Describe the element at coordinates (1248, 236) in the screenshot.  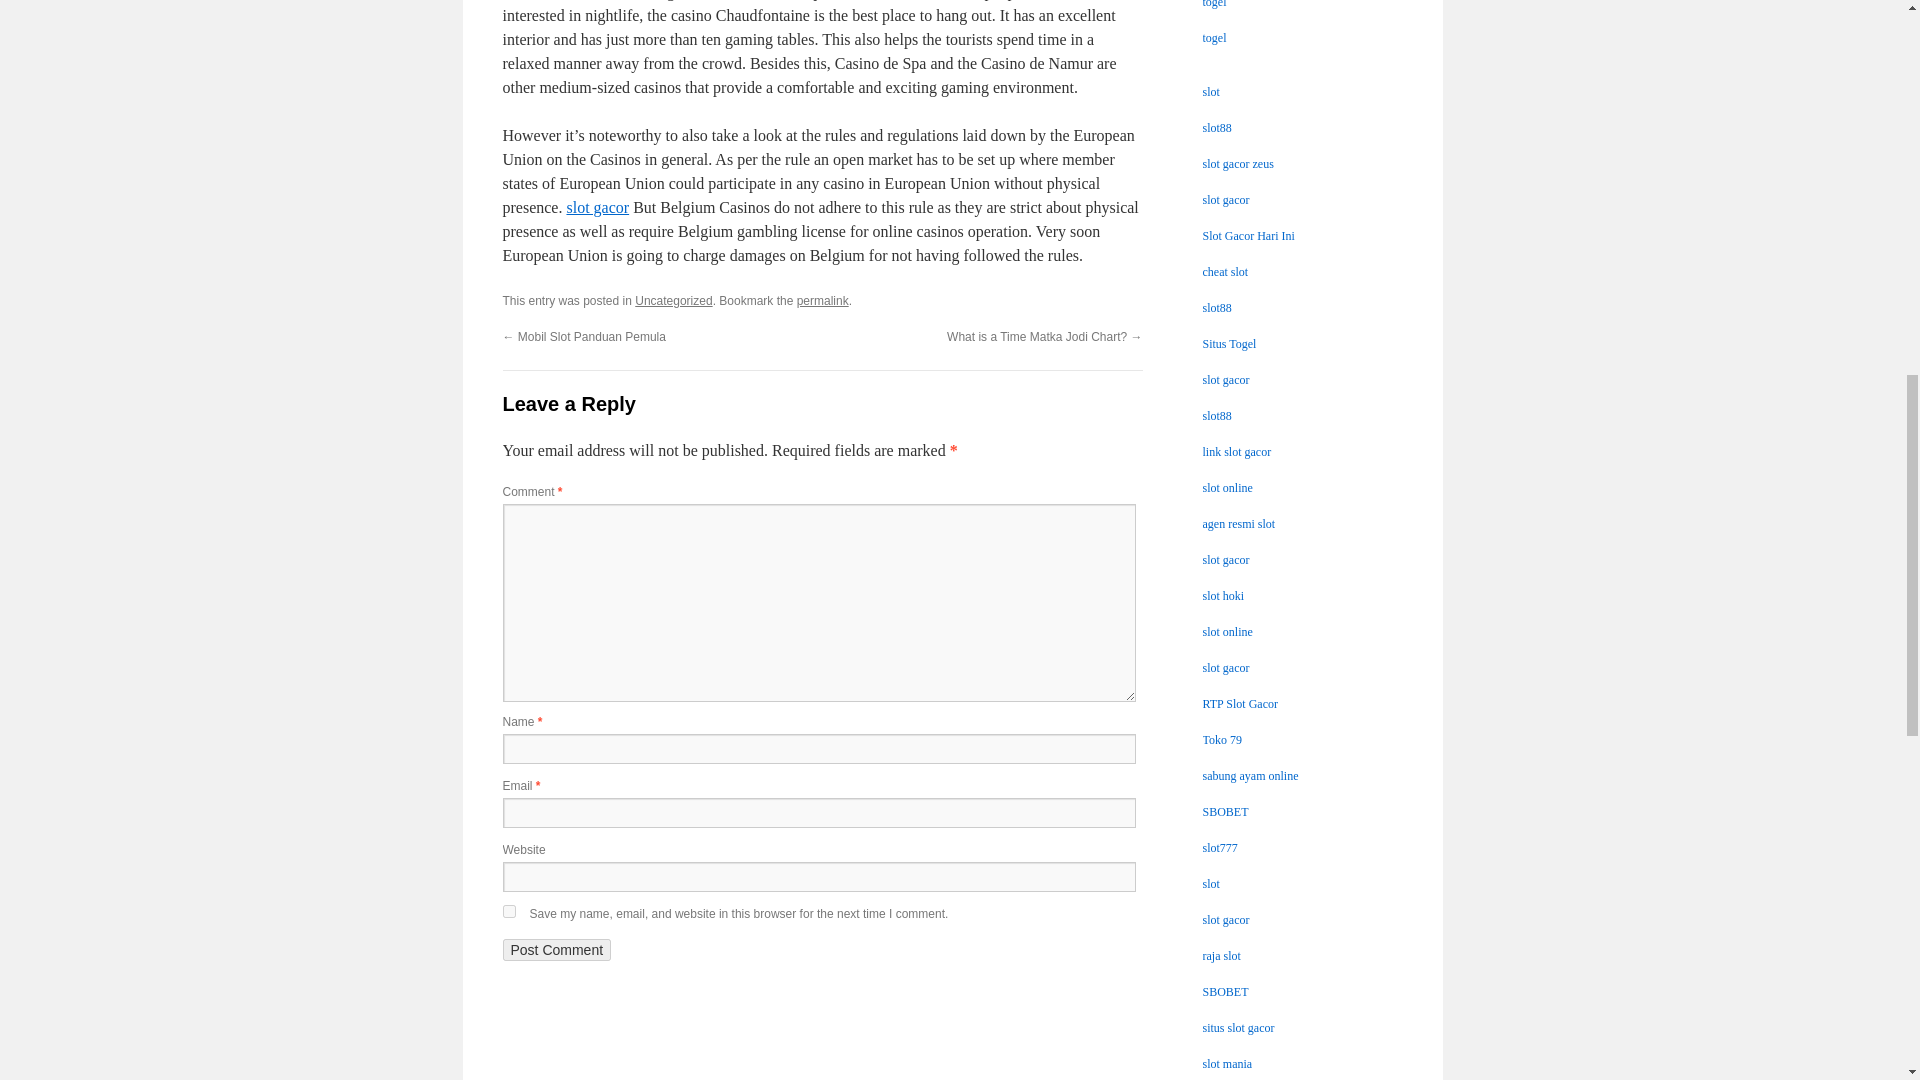
I see `Slot Gacor Hari Ini` at that location.